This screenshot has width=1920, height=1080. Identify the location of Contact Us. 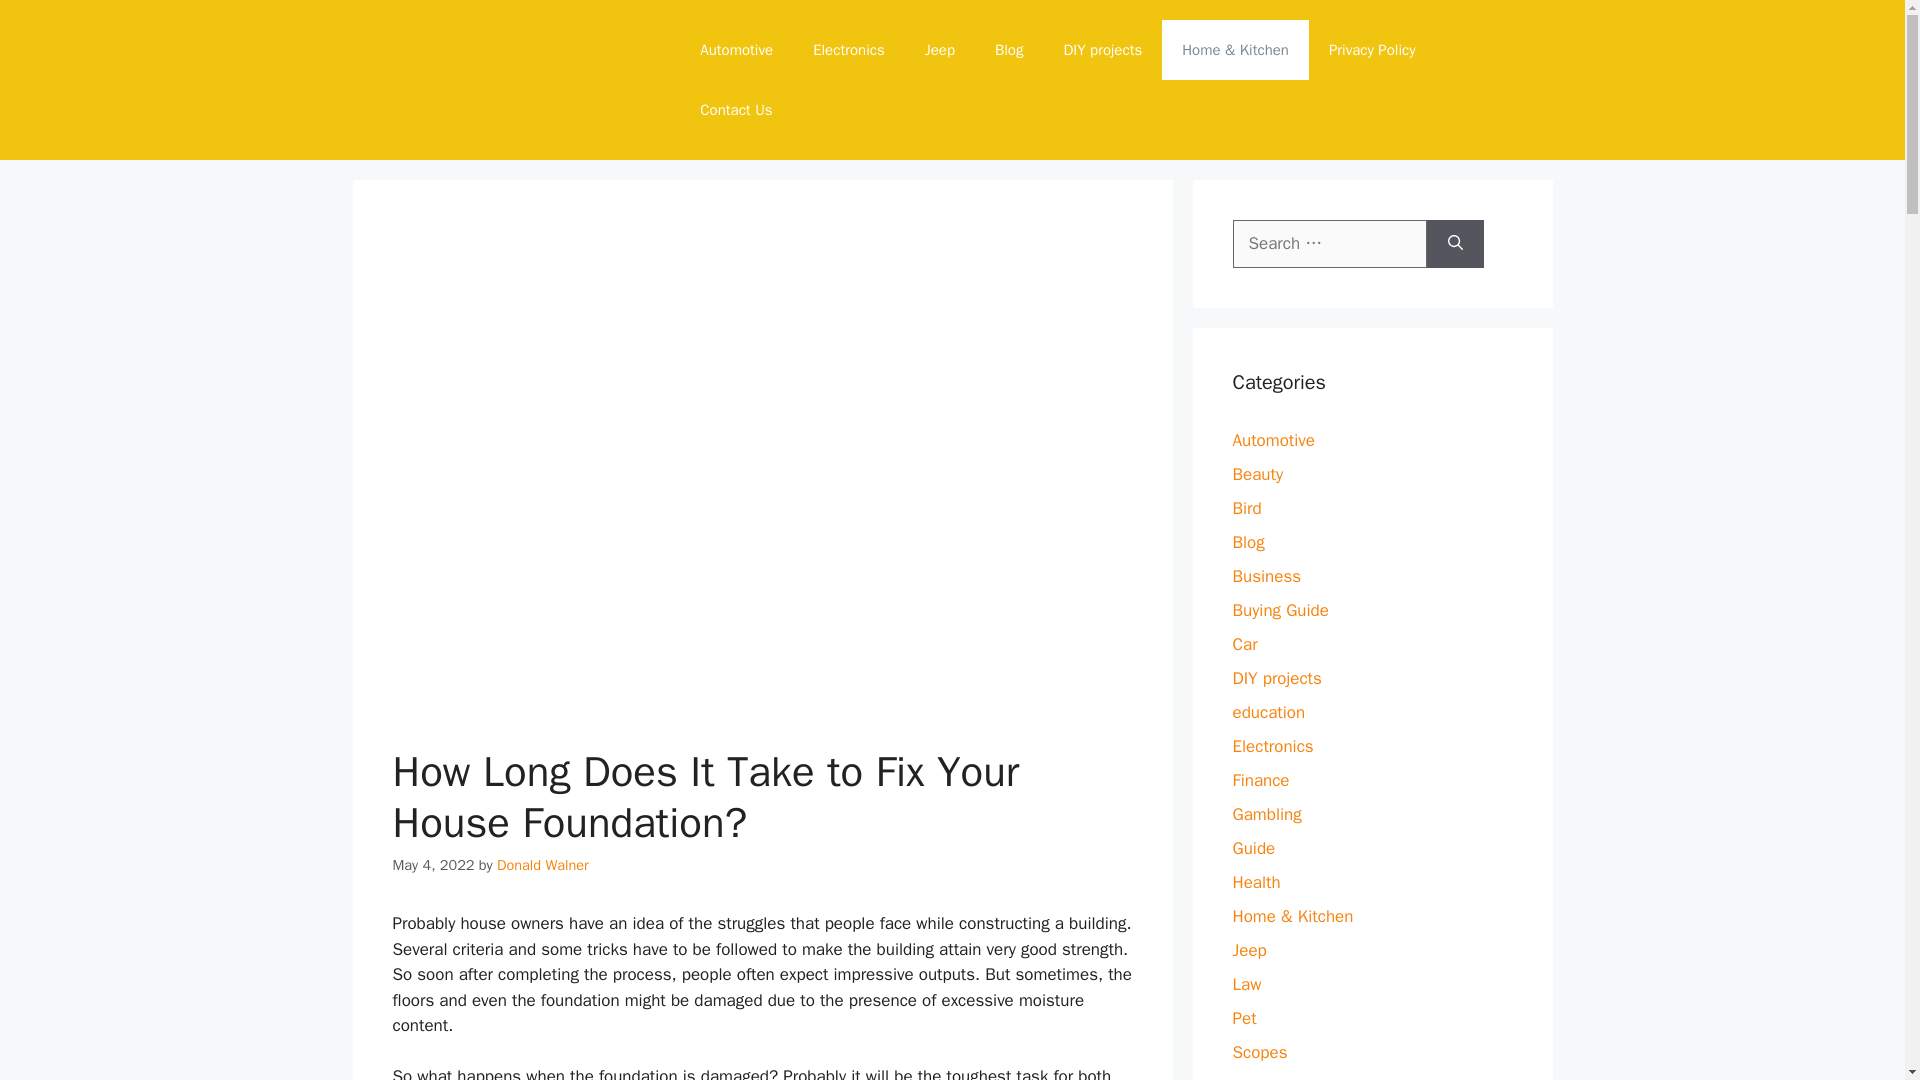
(735, 110).